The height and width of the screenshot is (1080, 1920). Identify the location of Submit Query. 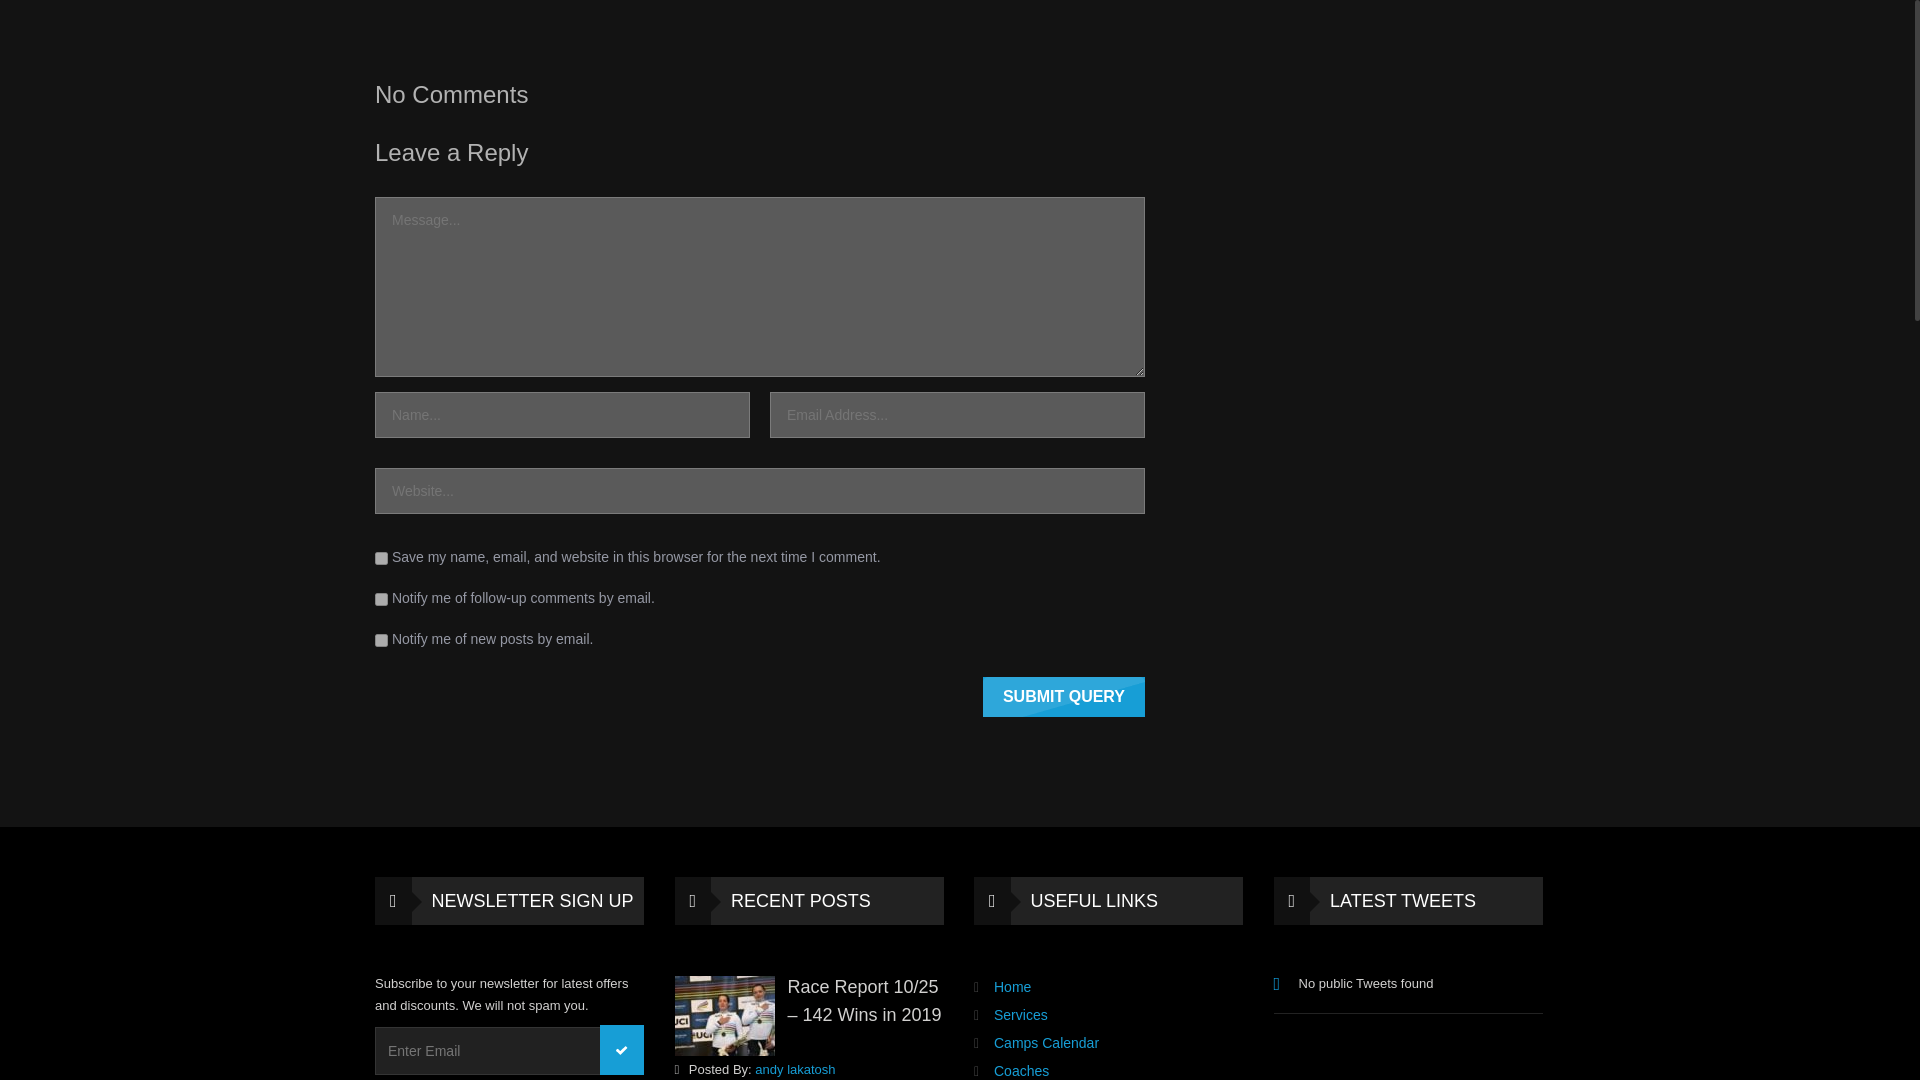
(1064, 697).